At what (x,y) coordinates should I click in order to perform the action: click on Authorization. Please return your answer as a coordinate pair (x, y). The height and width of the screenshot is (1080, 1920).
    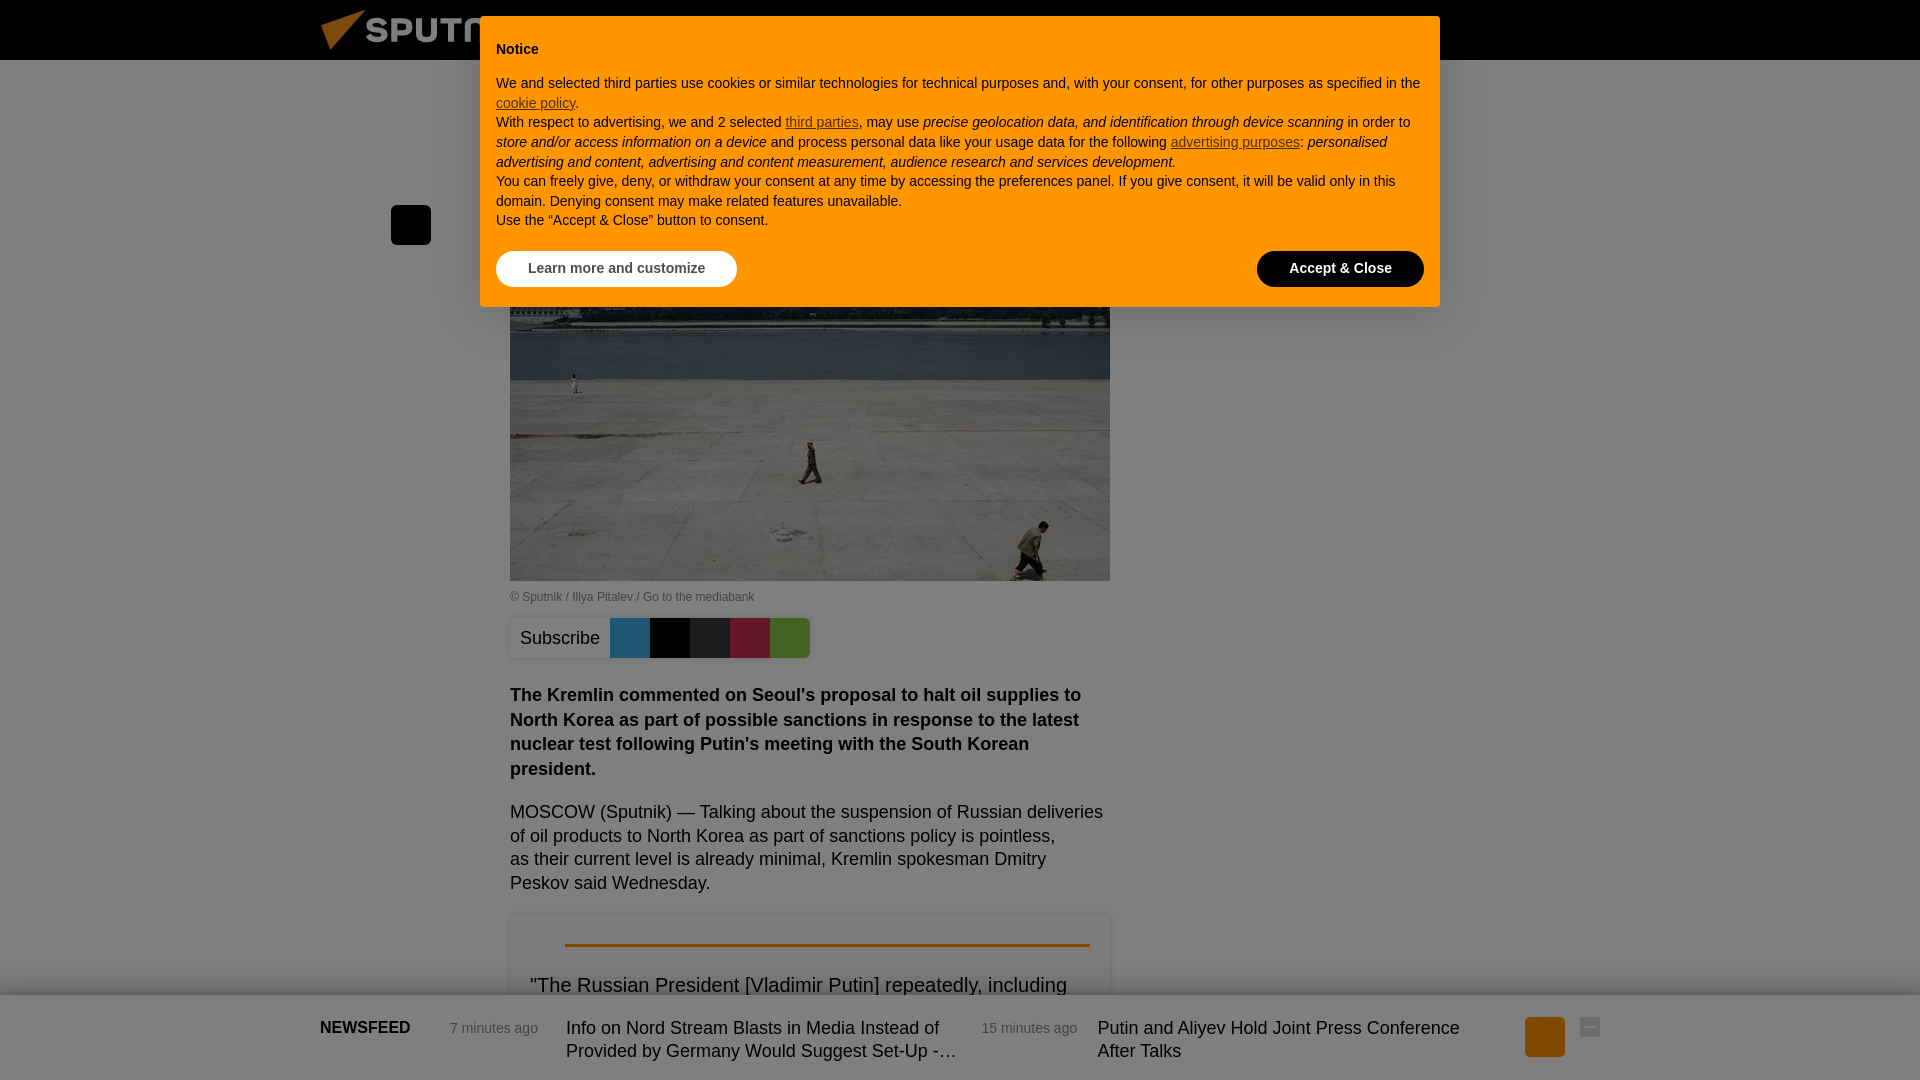
    Looking at the image, I should click on (1490, 29).